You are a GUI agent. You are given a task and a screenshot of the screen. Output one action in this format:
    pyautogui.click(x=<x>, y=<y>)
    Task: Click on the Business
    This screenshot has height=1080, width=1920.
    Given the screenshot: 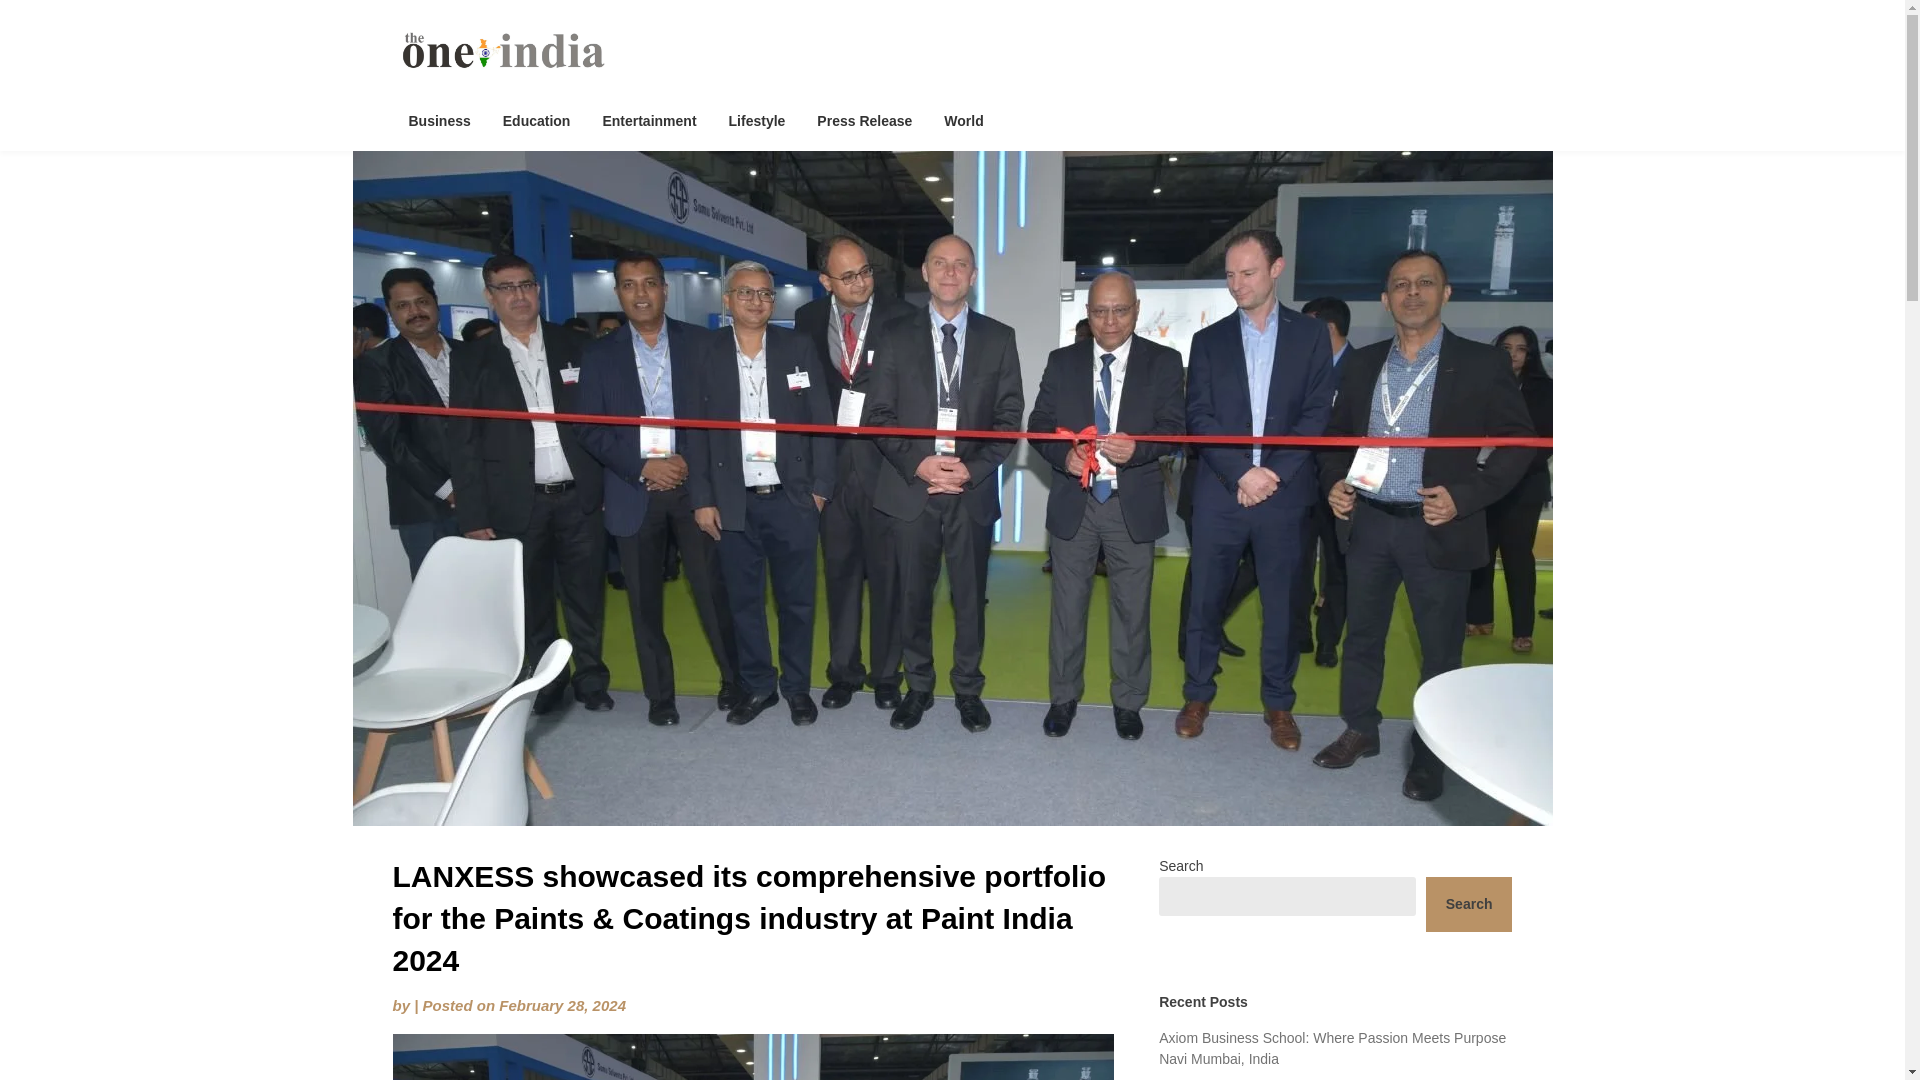 What is the action you would take?
    pyautogui.click(x=438, y=120)
    